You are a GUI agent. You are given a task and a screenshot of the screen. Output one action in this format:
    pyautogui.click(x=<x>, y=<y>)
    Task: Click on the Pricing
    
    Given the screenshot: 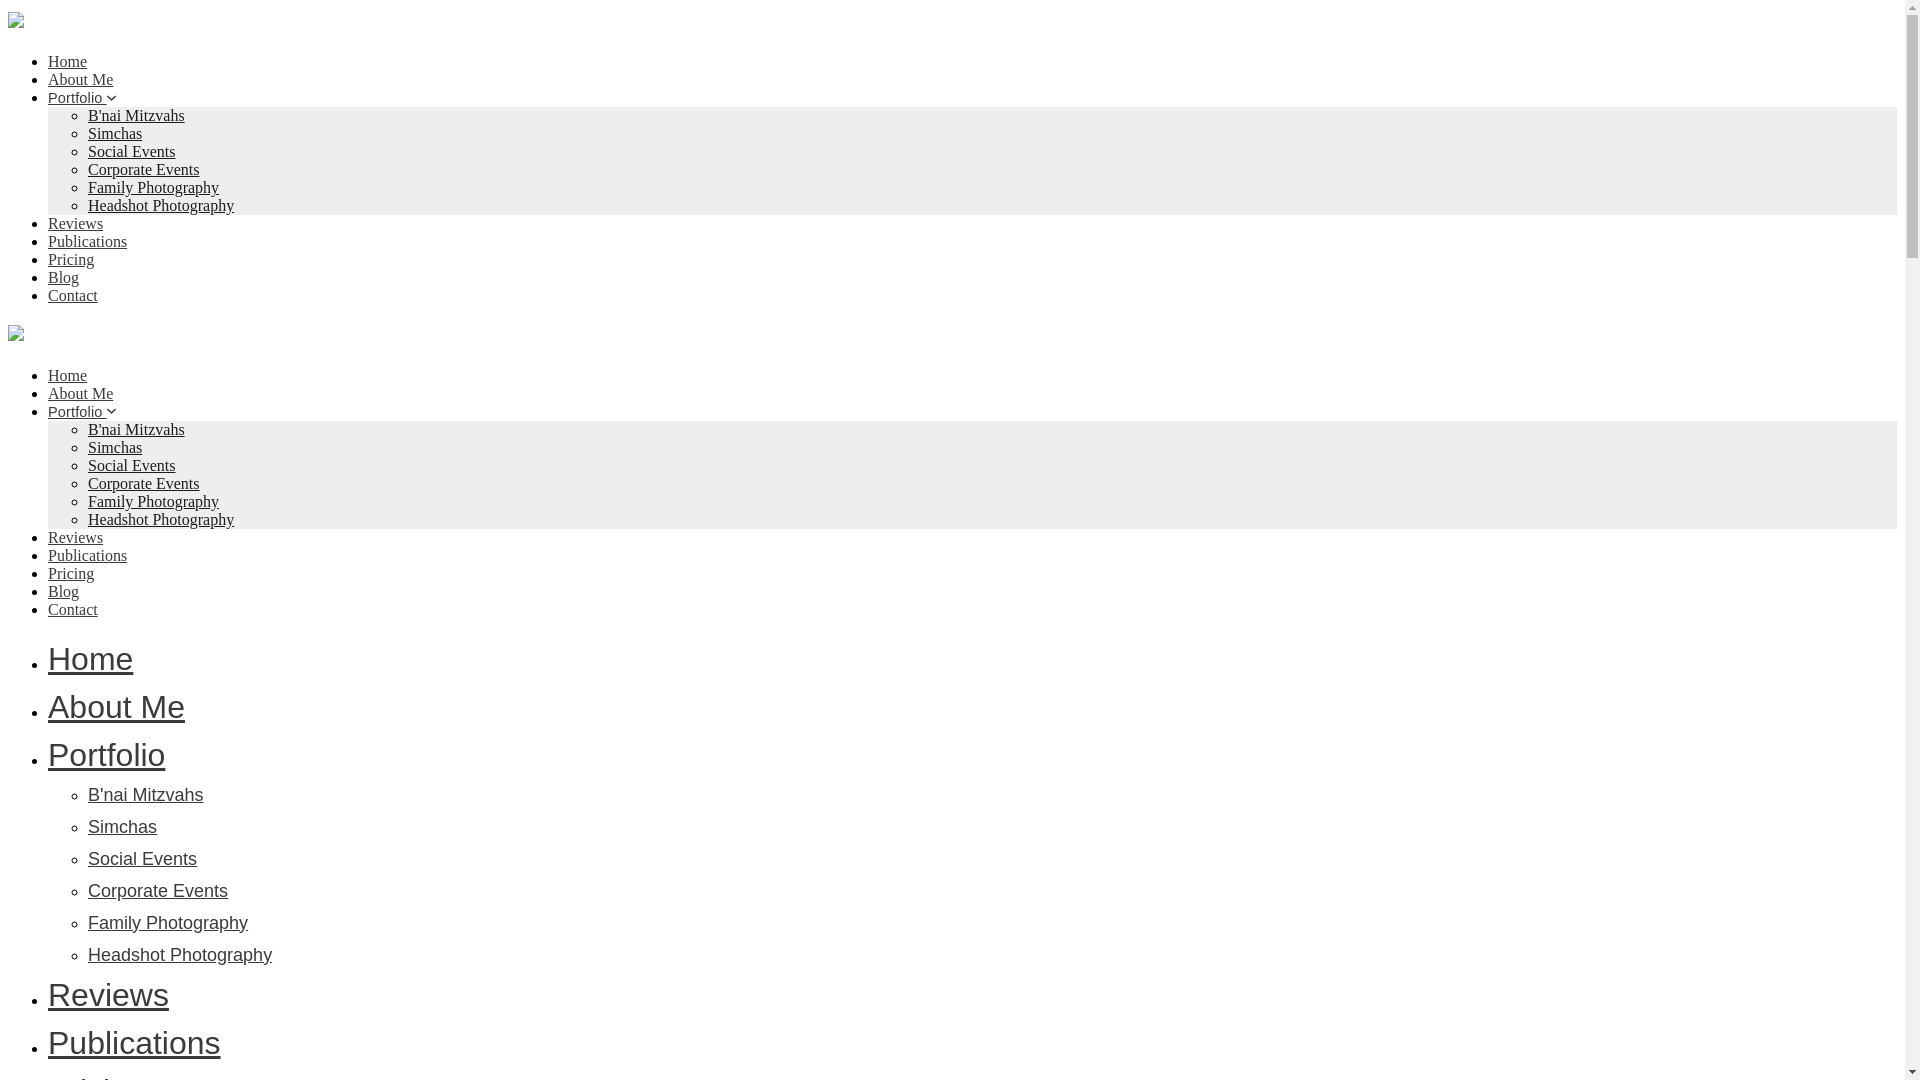 What is the action you would take?
    pyautogui.click(x=71, y=573)
    